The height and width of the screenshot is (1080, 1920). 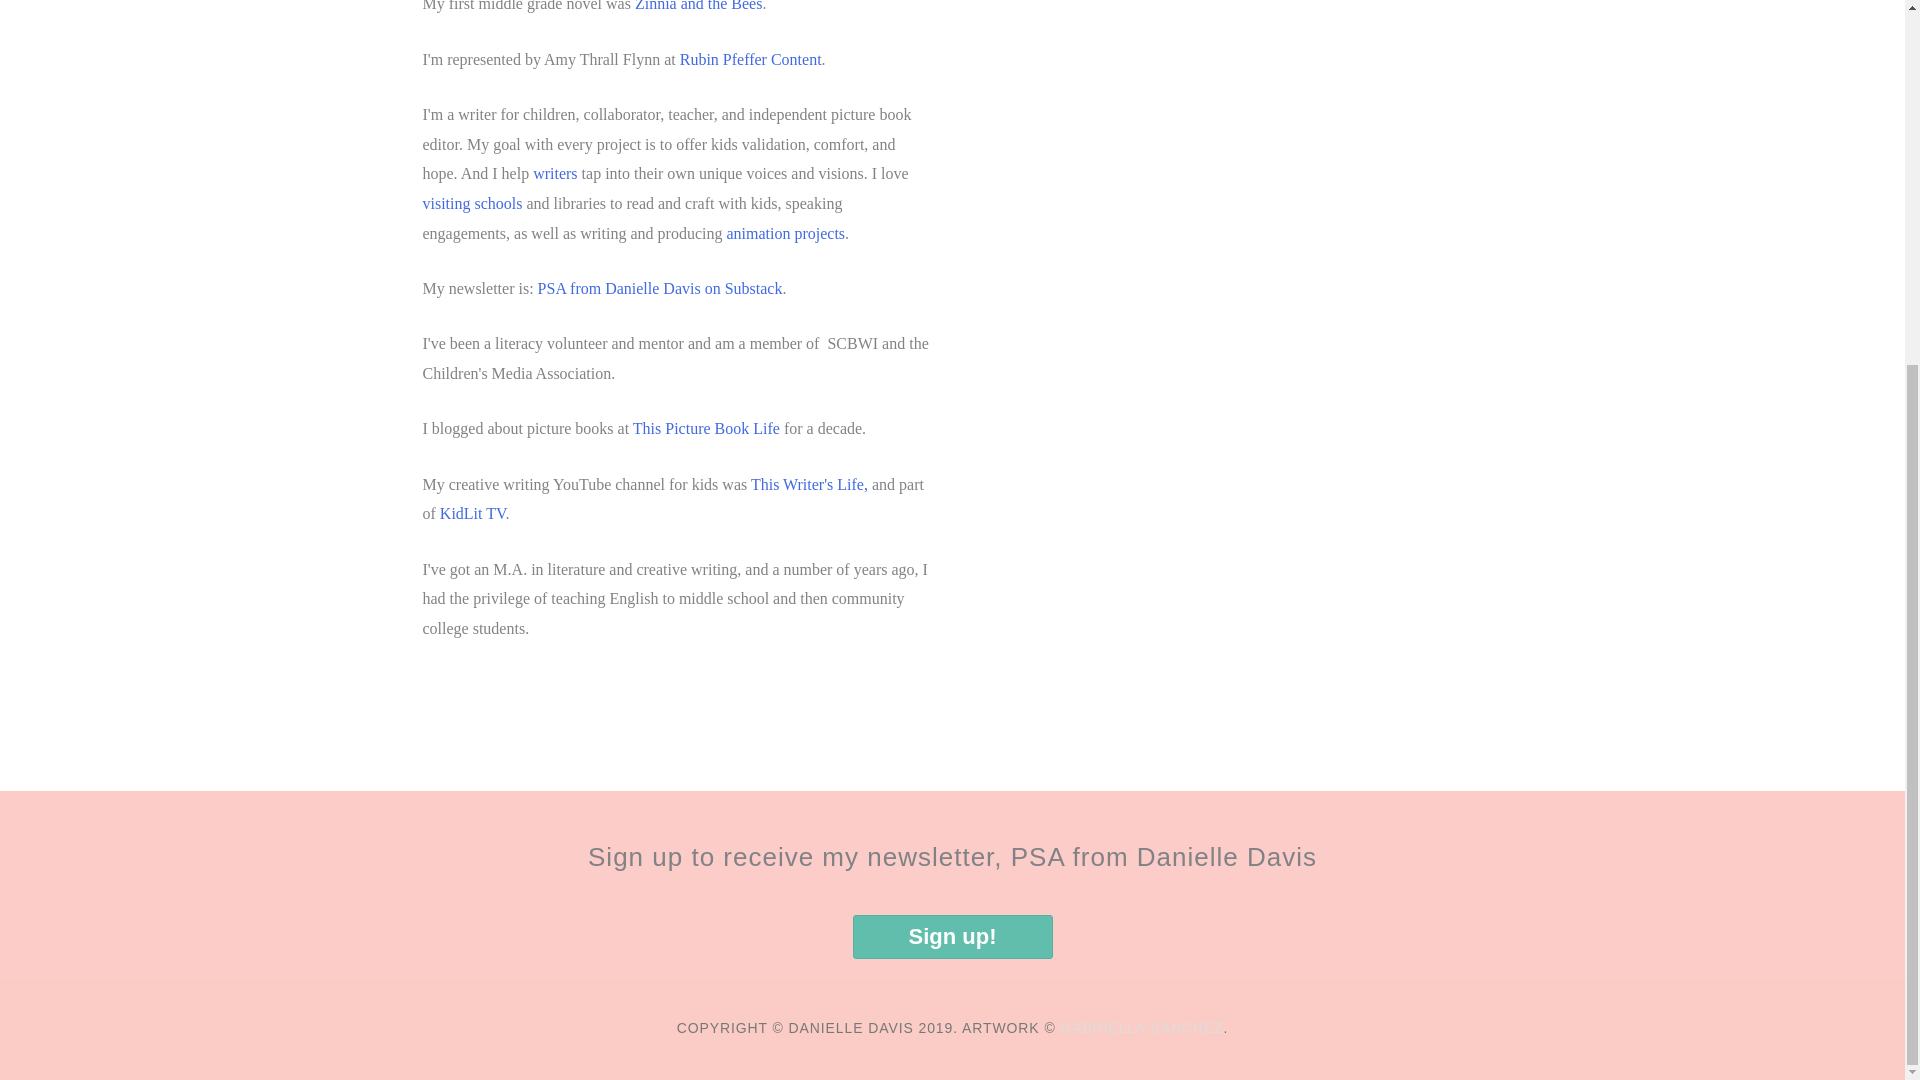 What do you see at coordinates (698, 6) in the screenshot?
I see `Zinnia and the Bees` at bounding box center [698, 6].